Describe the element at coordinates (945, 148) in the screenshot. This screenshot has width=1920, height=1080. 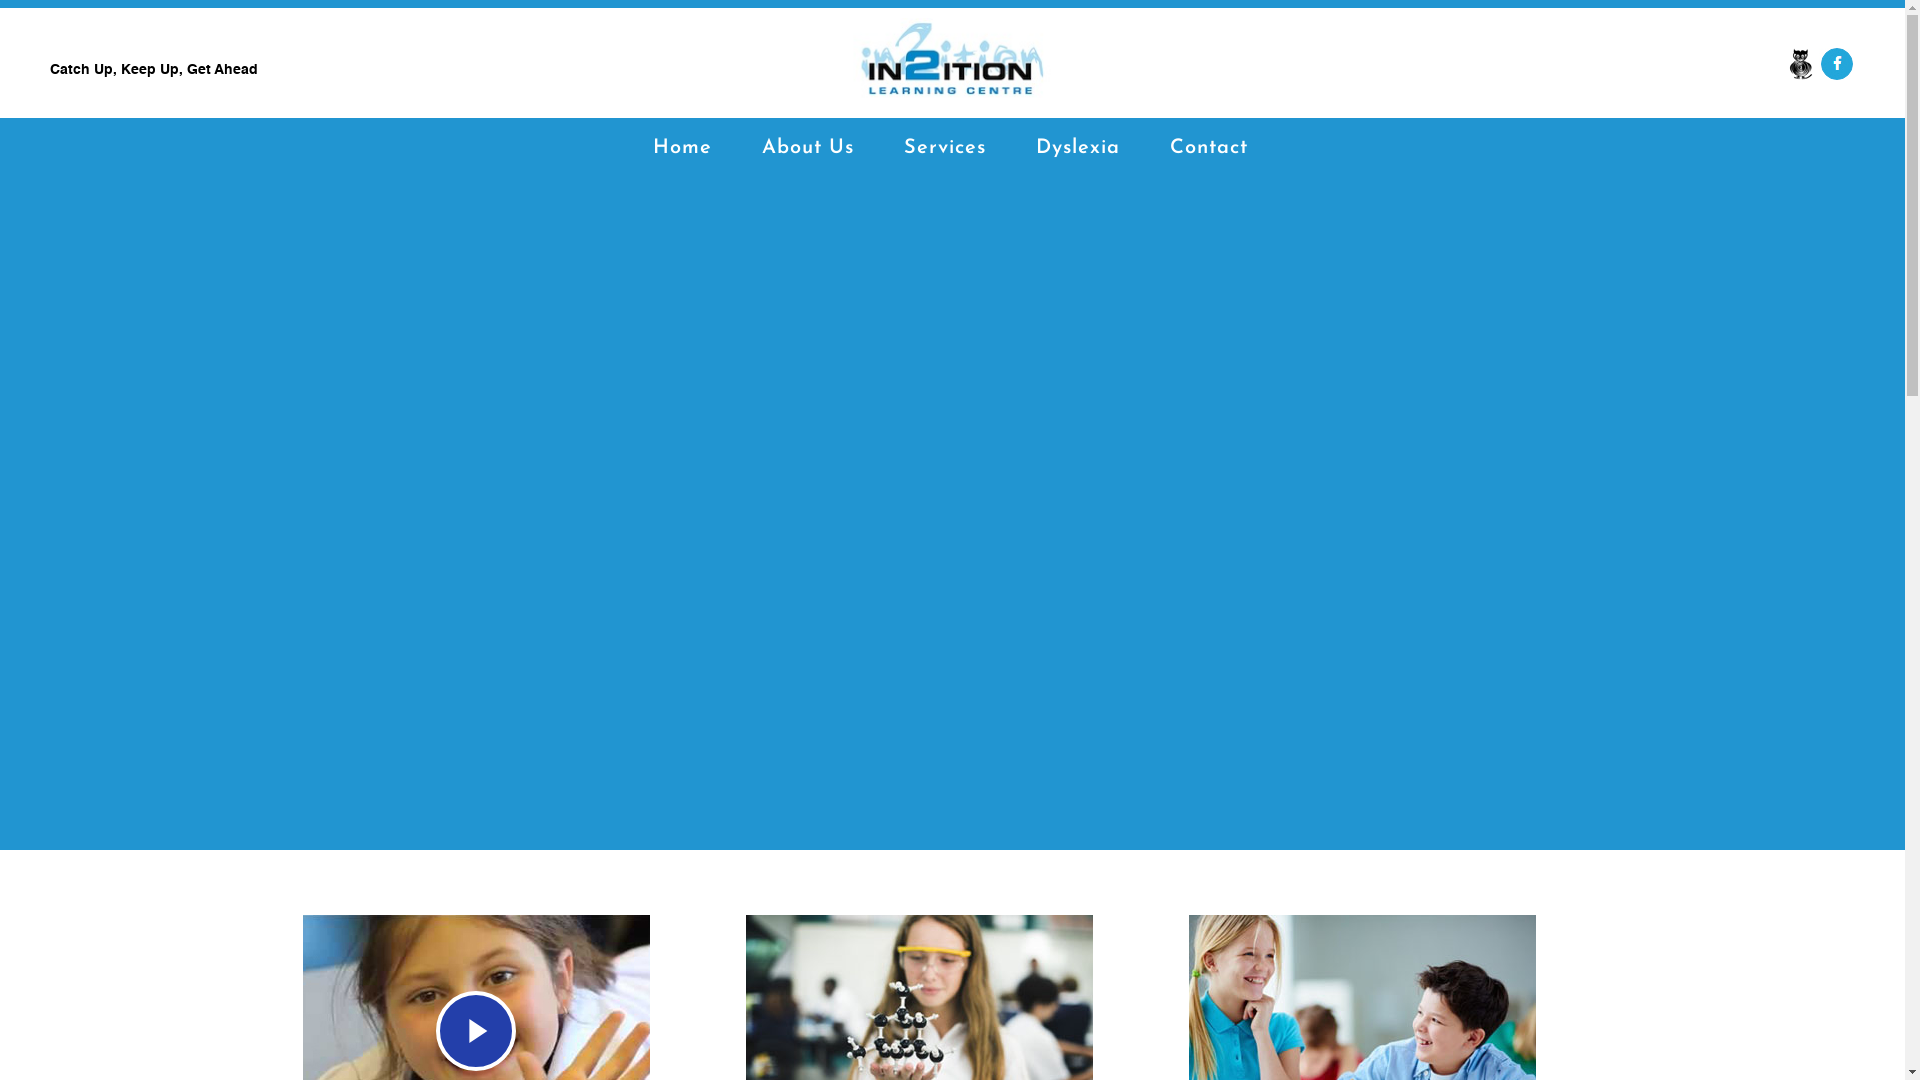
I see `Services` at that location.